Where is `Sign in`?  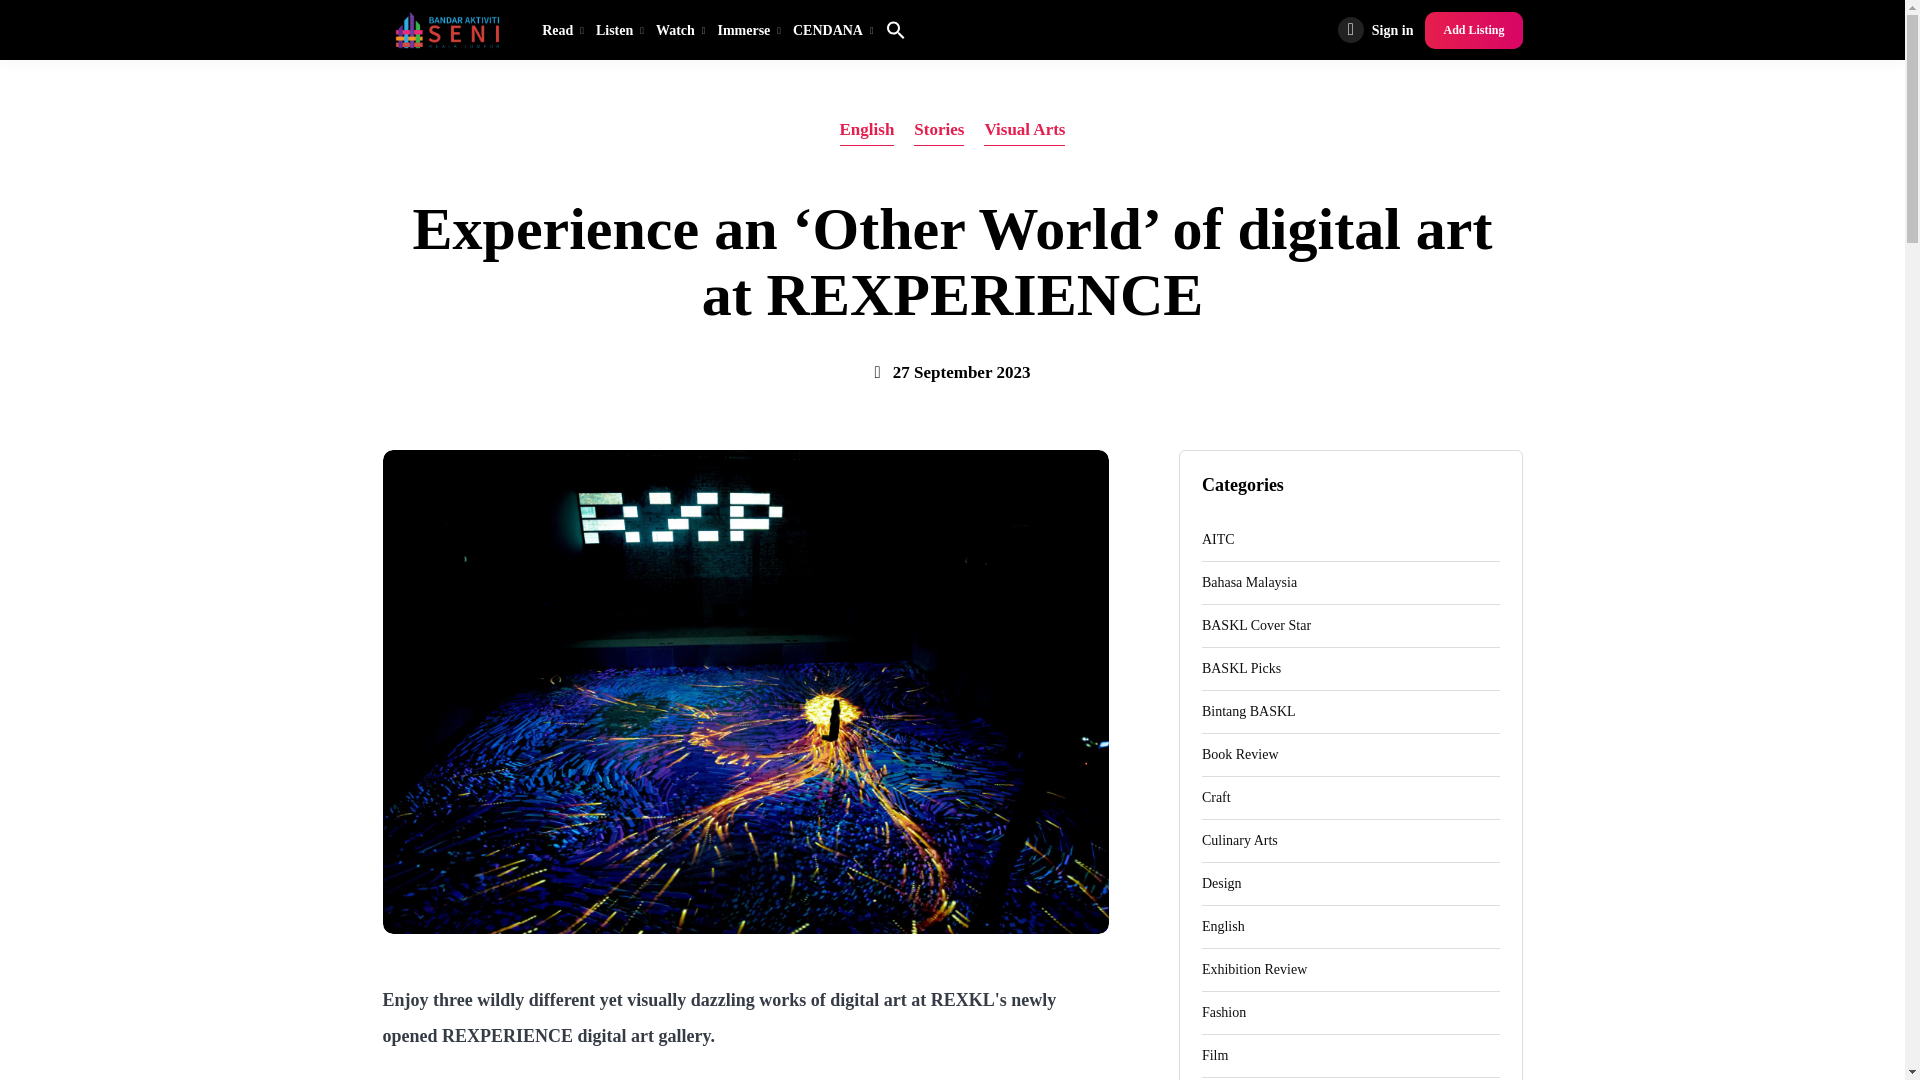
Sign in is located at coordinates (1376, 30).